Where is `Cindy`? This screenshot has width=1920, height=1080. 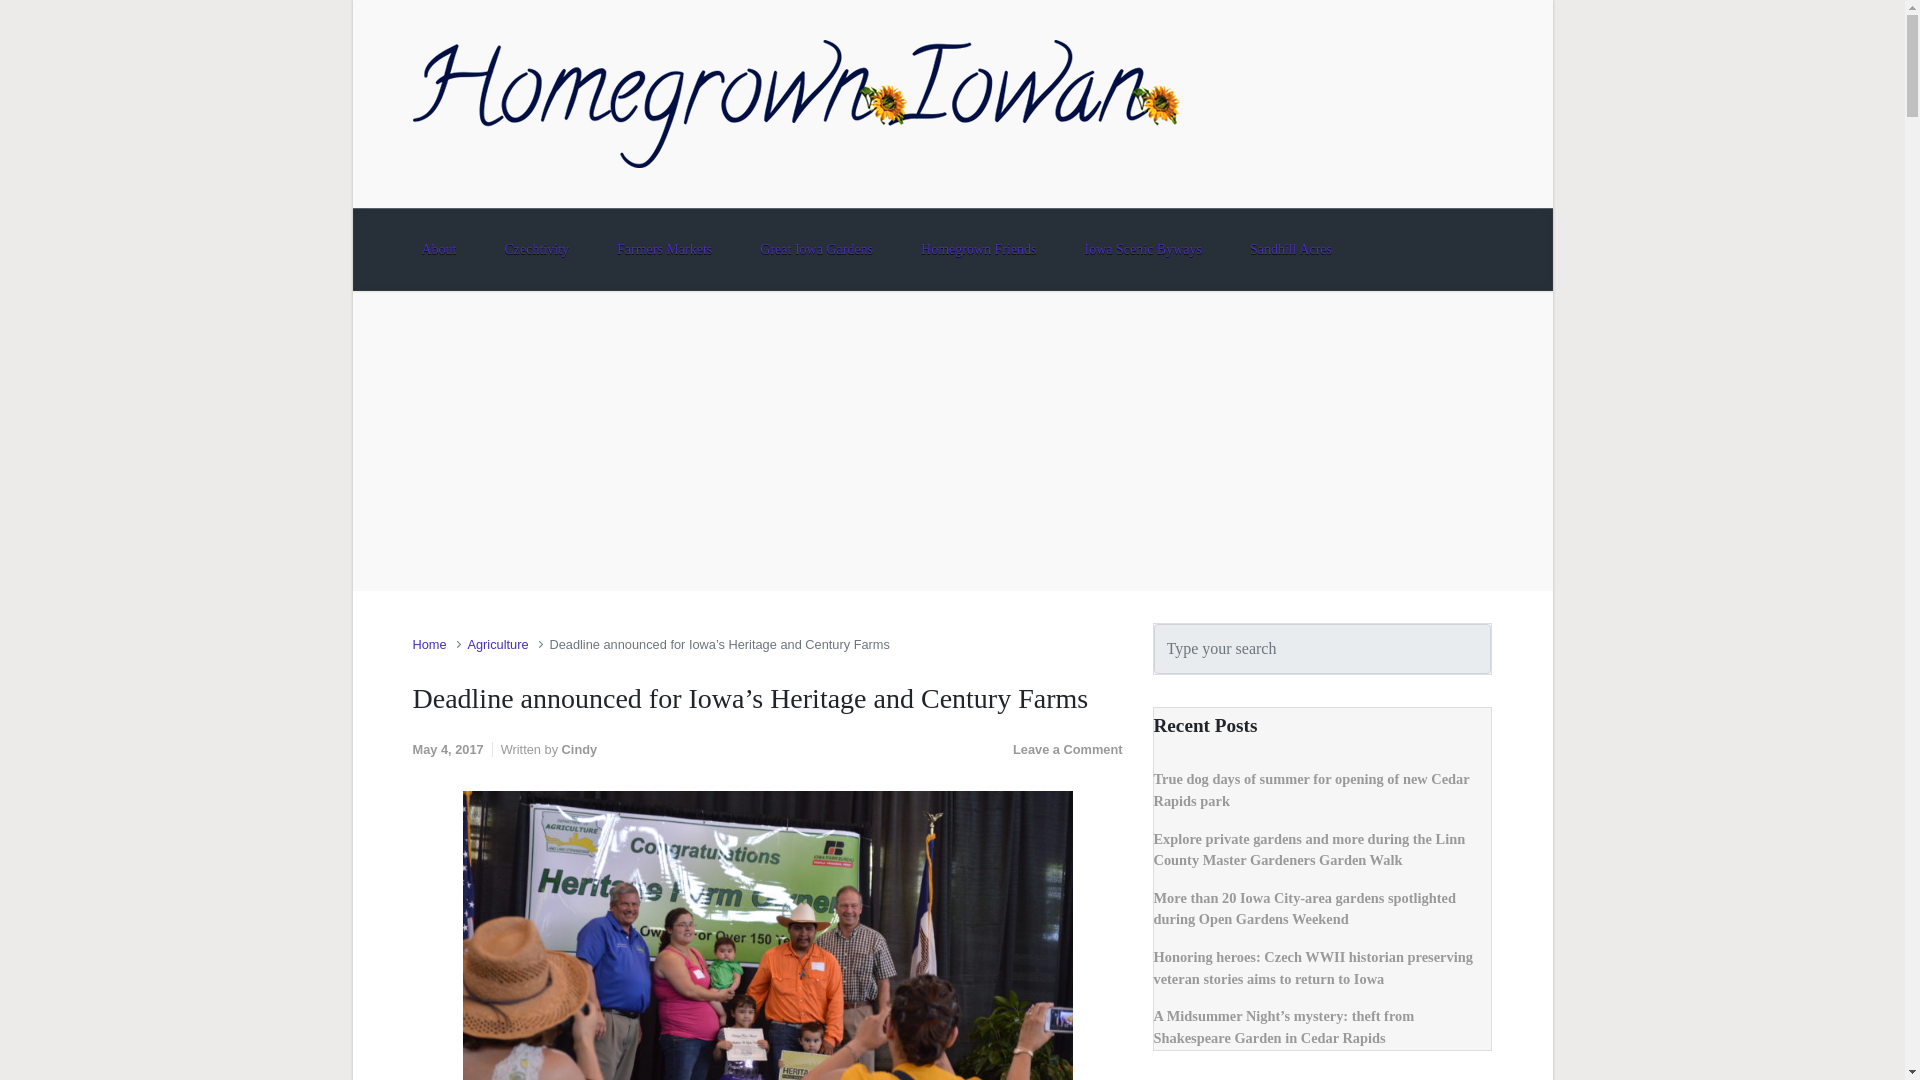 Cindy is located at coordinates (580, 749).